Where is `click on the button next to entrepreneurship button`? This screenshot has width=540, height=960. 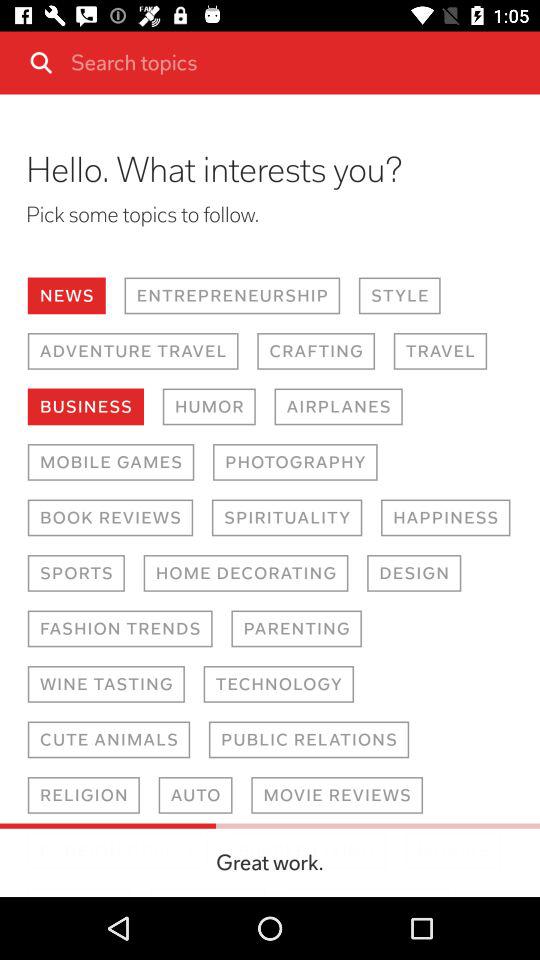
click on the button next to entrepreneurship button is located at coordinates (400, 296).